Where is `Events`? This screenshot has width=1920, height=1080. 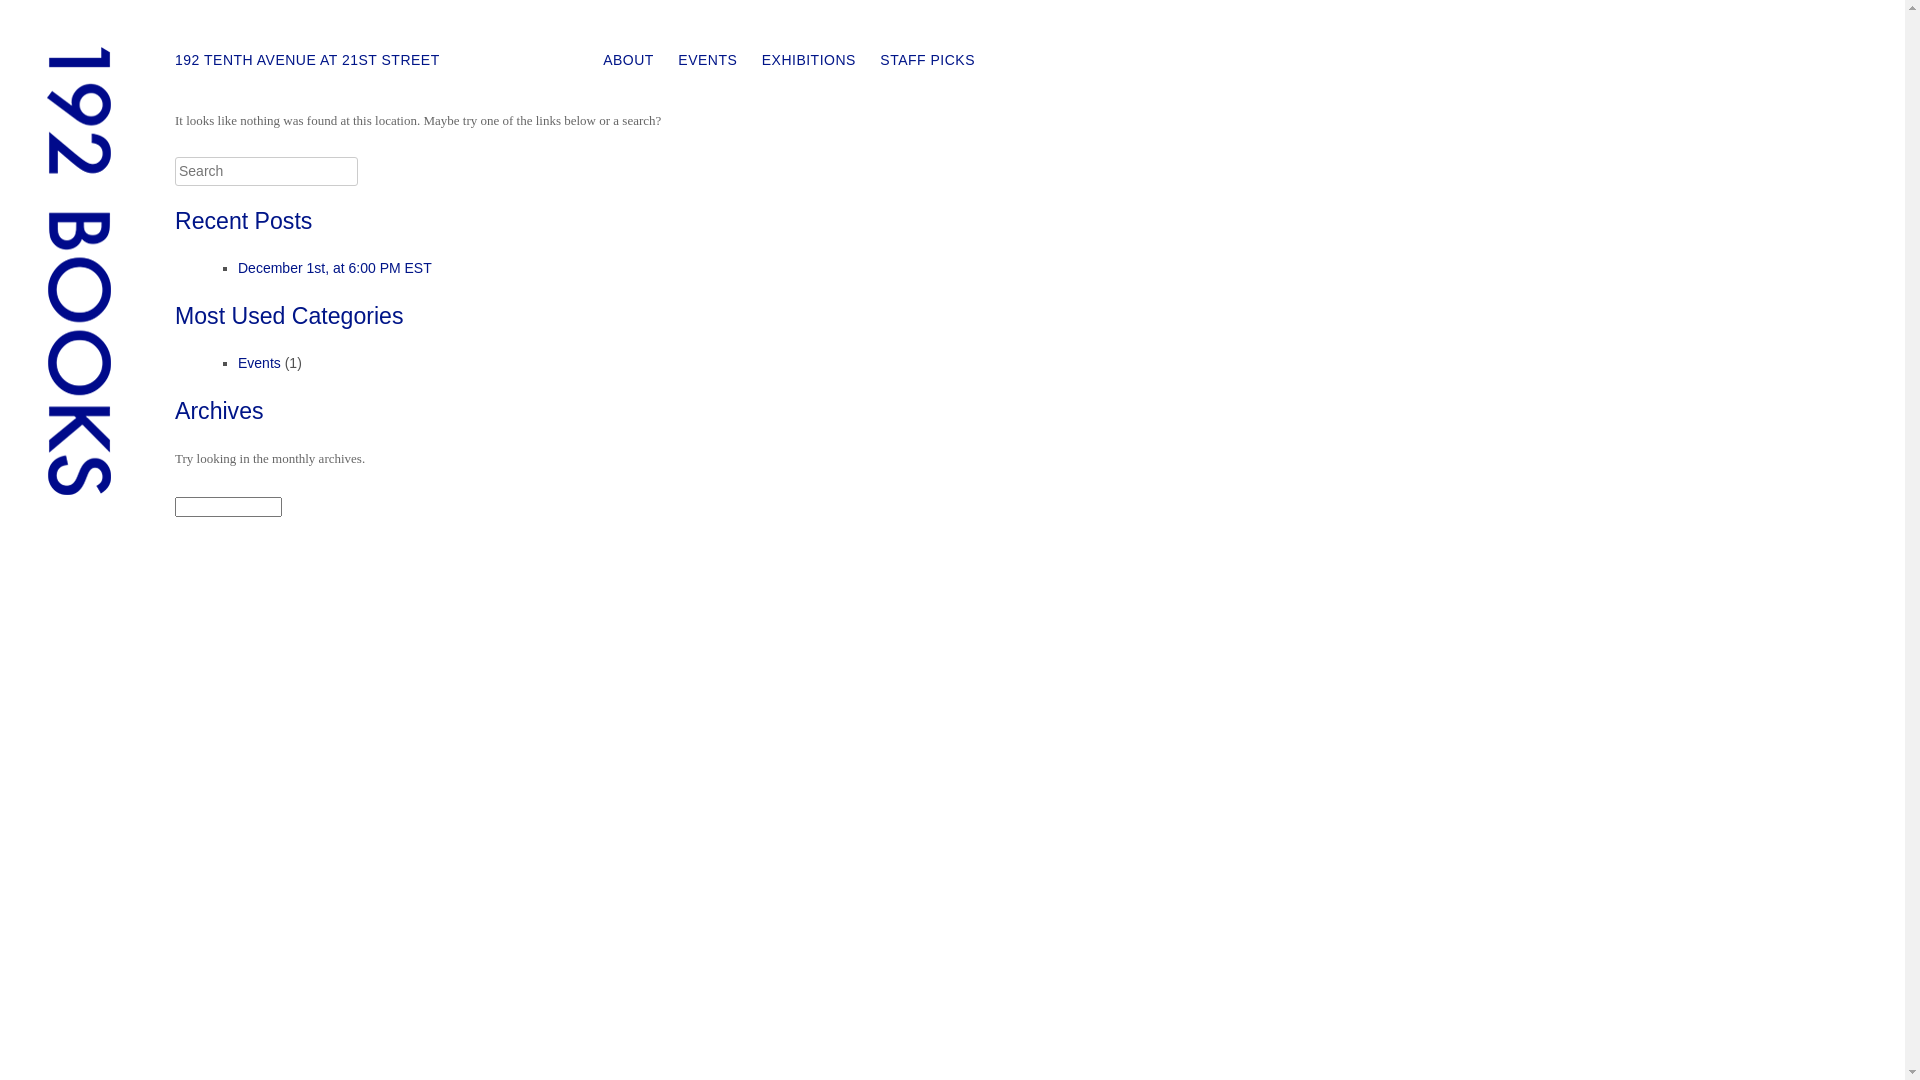 Events is located at coordinates (260, 363).